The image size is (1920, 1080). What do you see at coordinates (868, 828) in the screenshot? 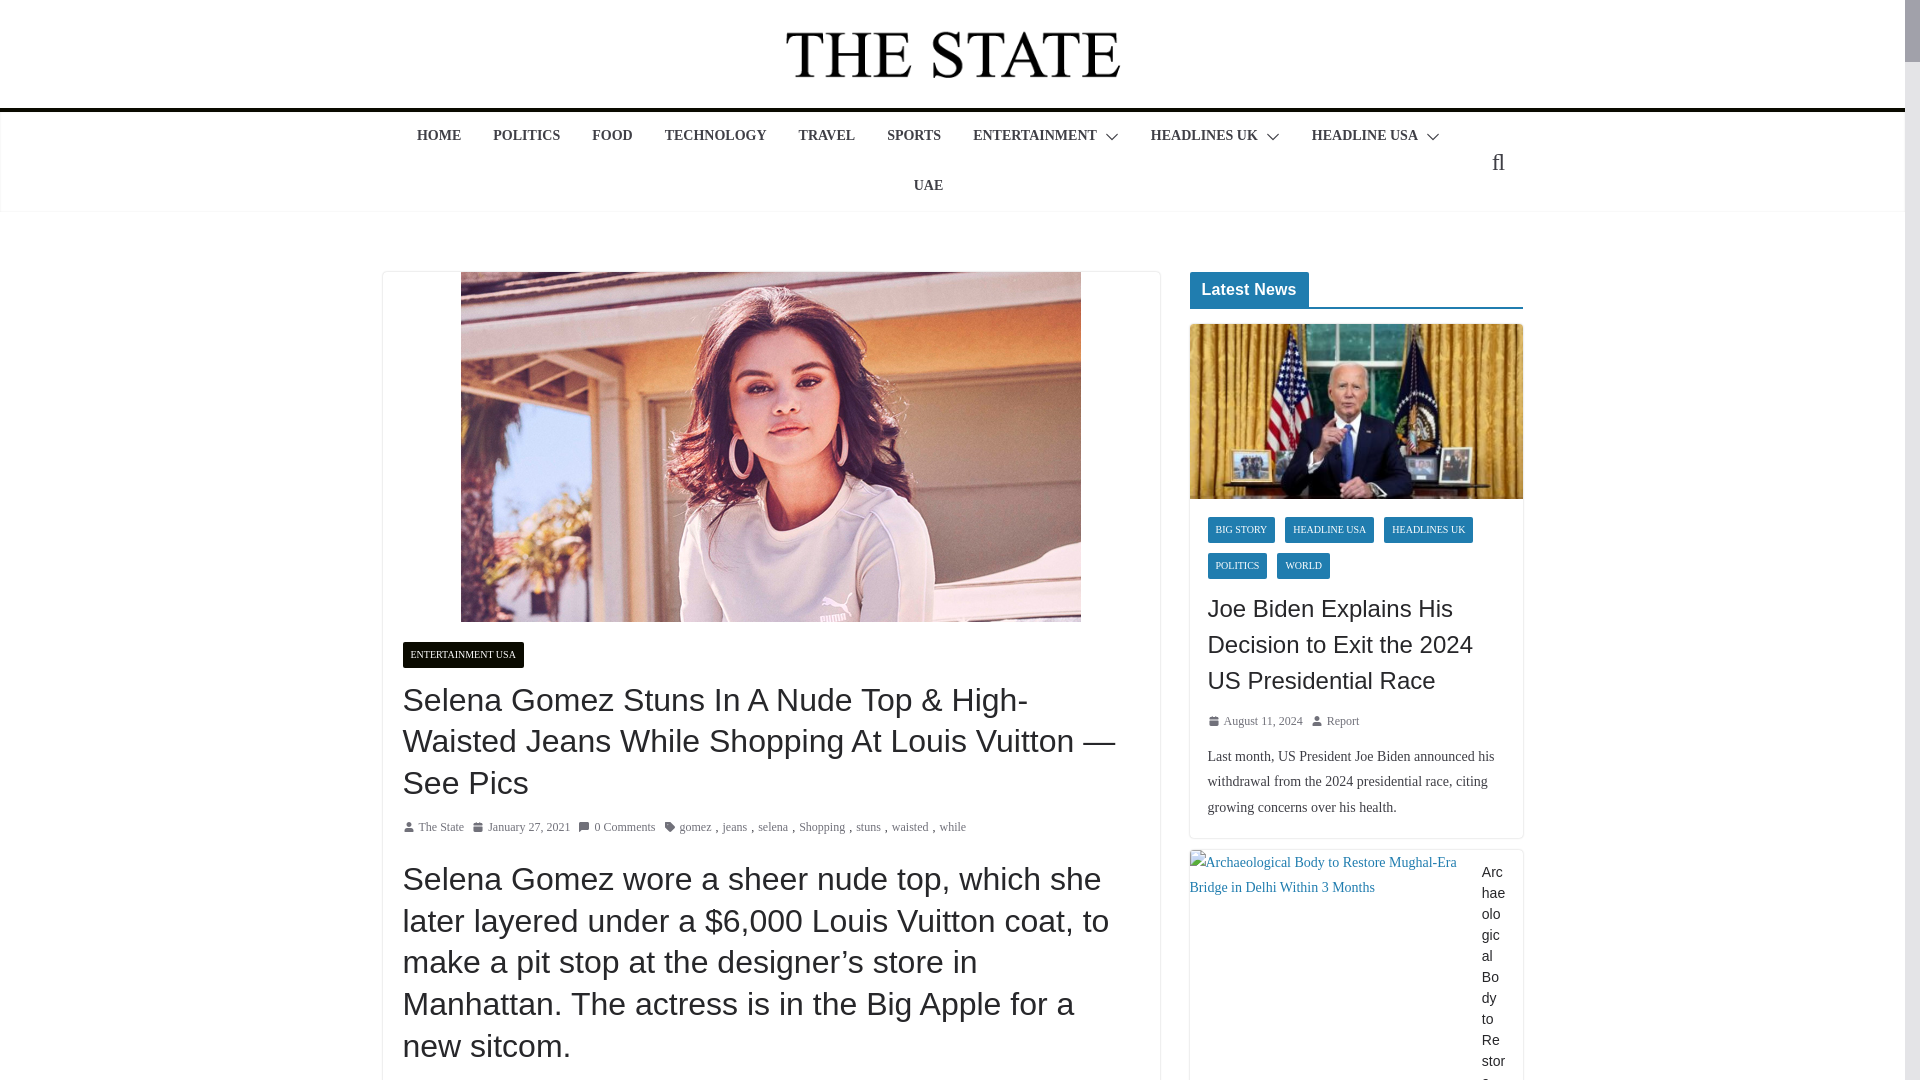
I see `stuns` at bounding box center [868, 828].